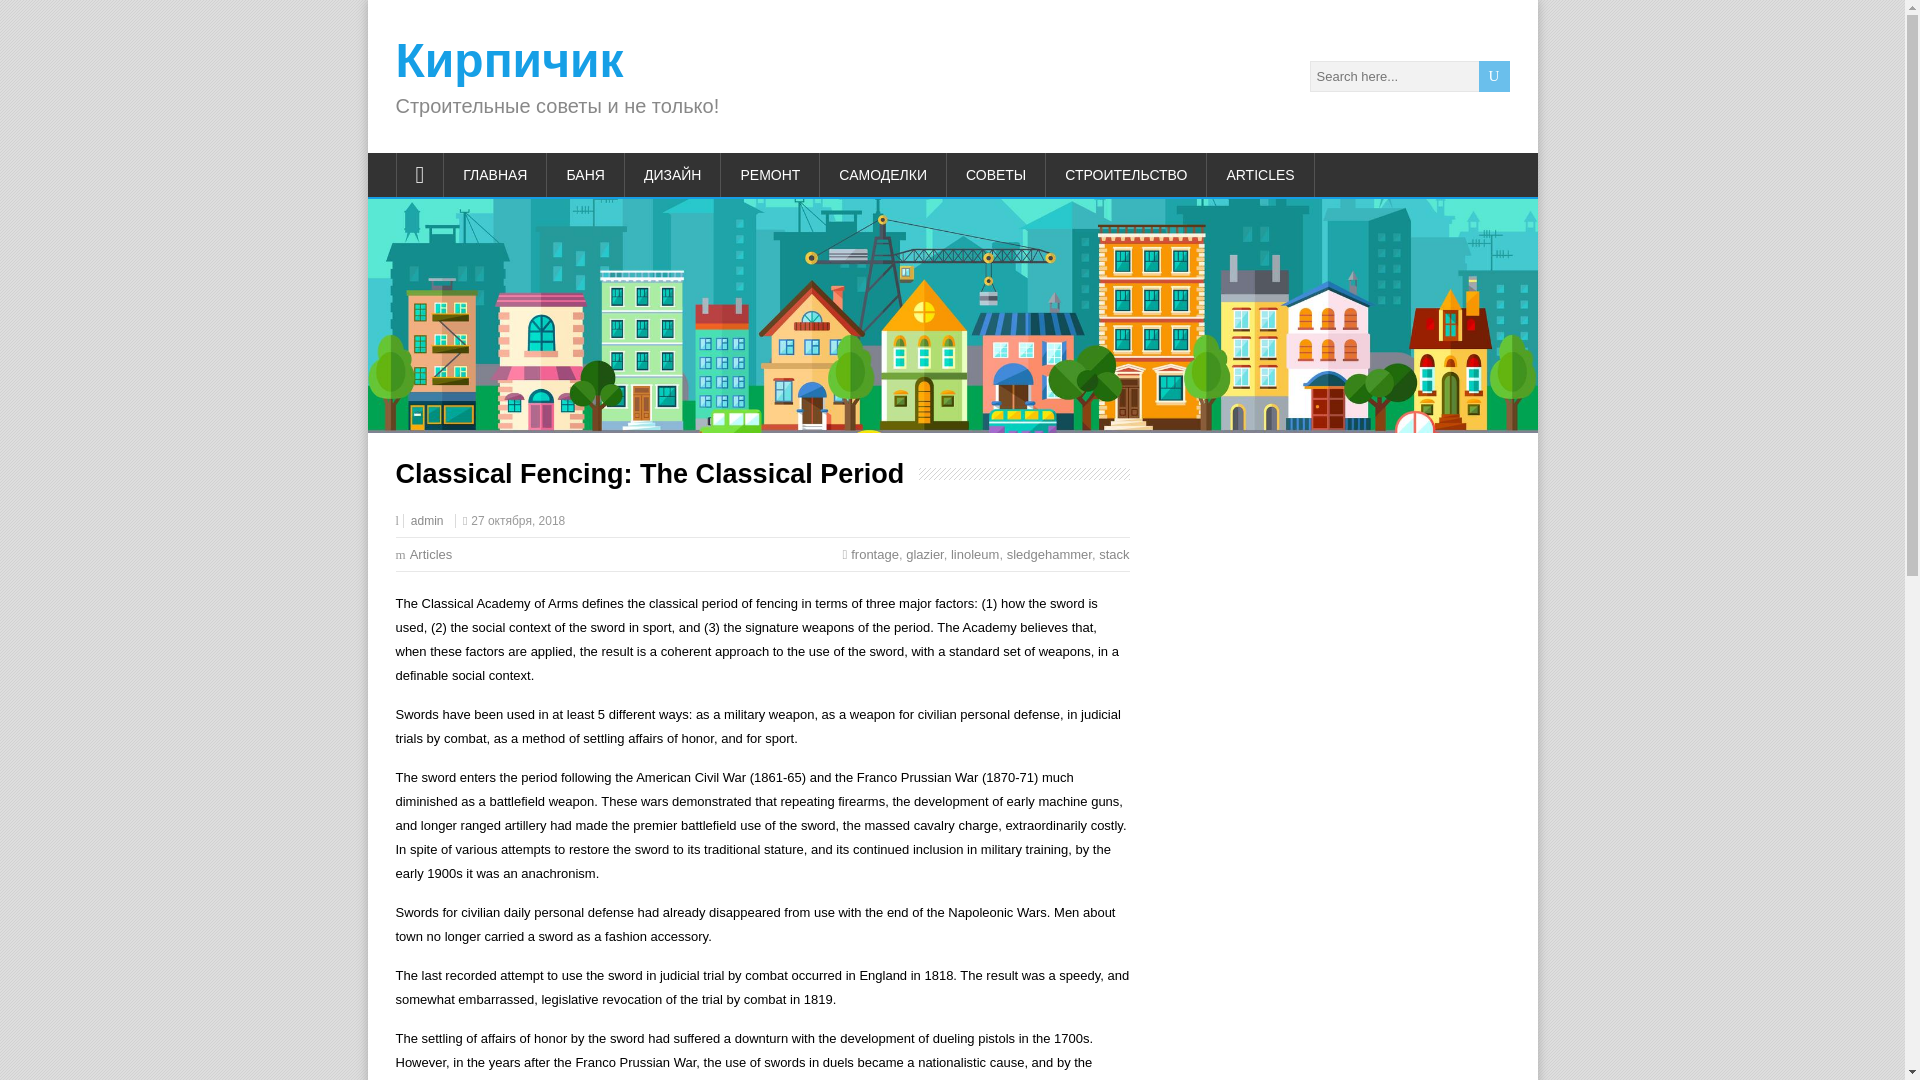  Describe the element at coordinates (974, 554) in the screenshot. I see `linoleum` at that location.